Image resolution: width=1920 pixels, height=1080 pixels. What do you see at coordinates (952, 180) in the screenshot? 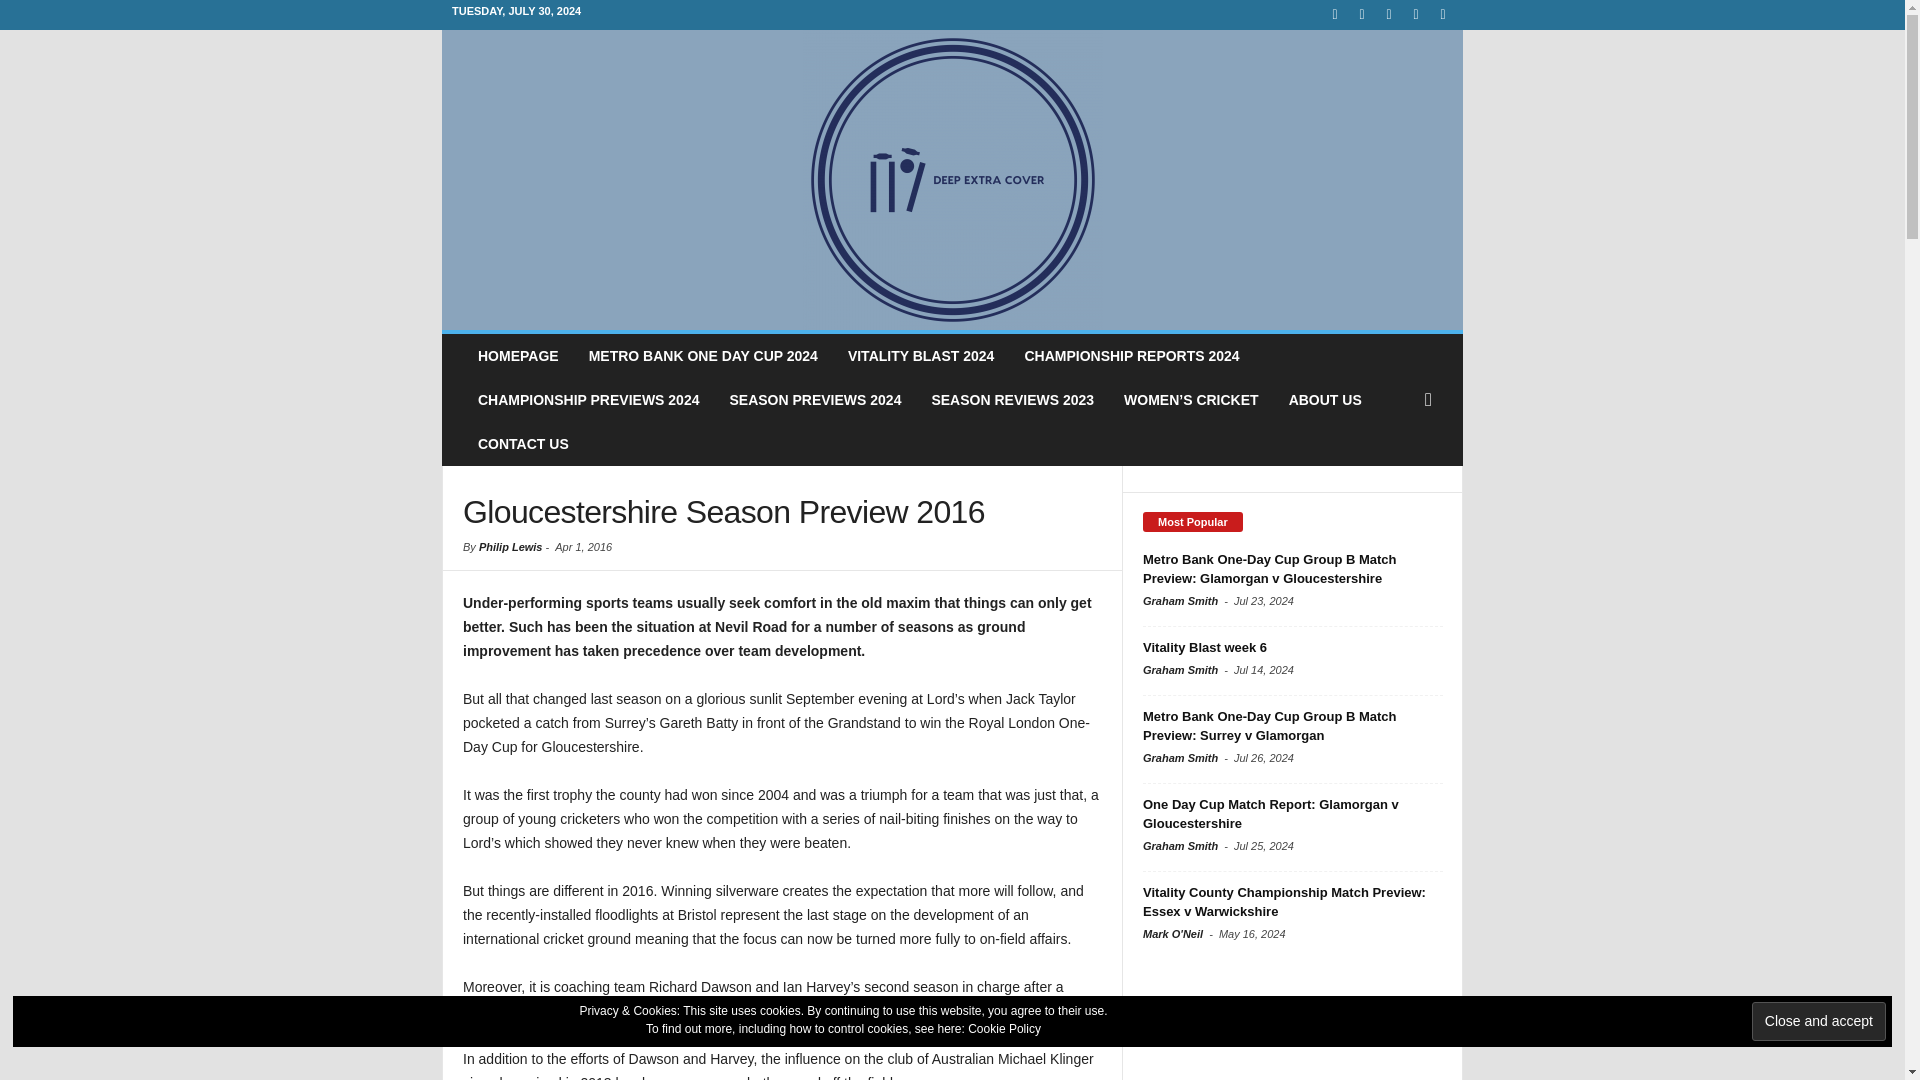
I see `www.deepextracover.com` at bounding box center [952, 180].